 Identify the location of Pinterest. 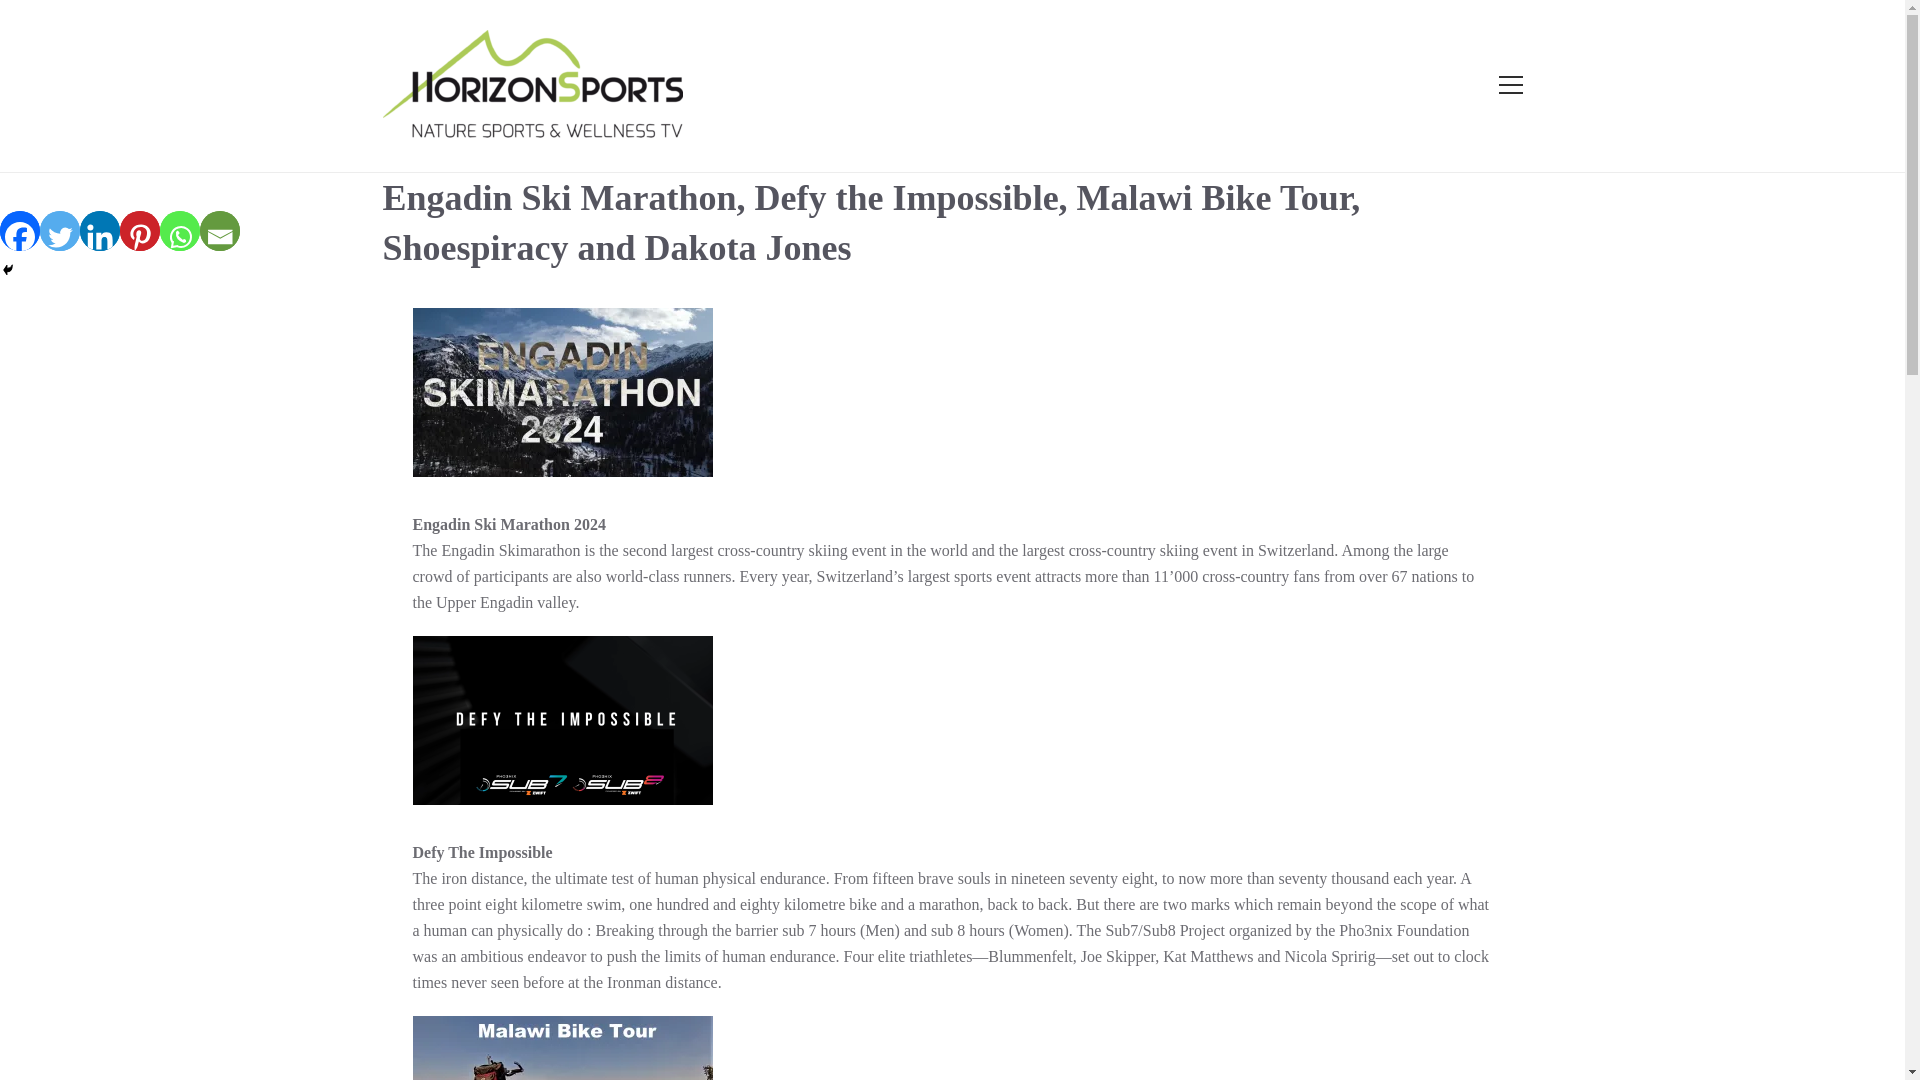
(139, 230).